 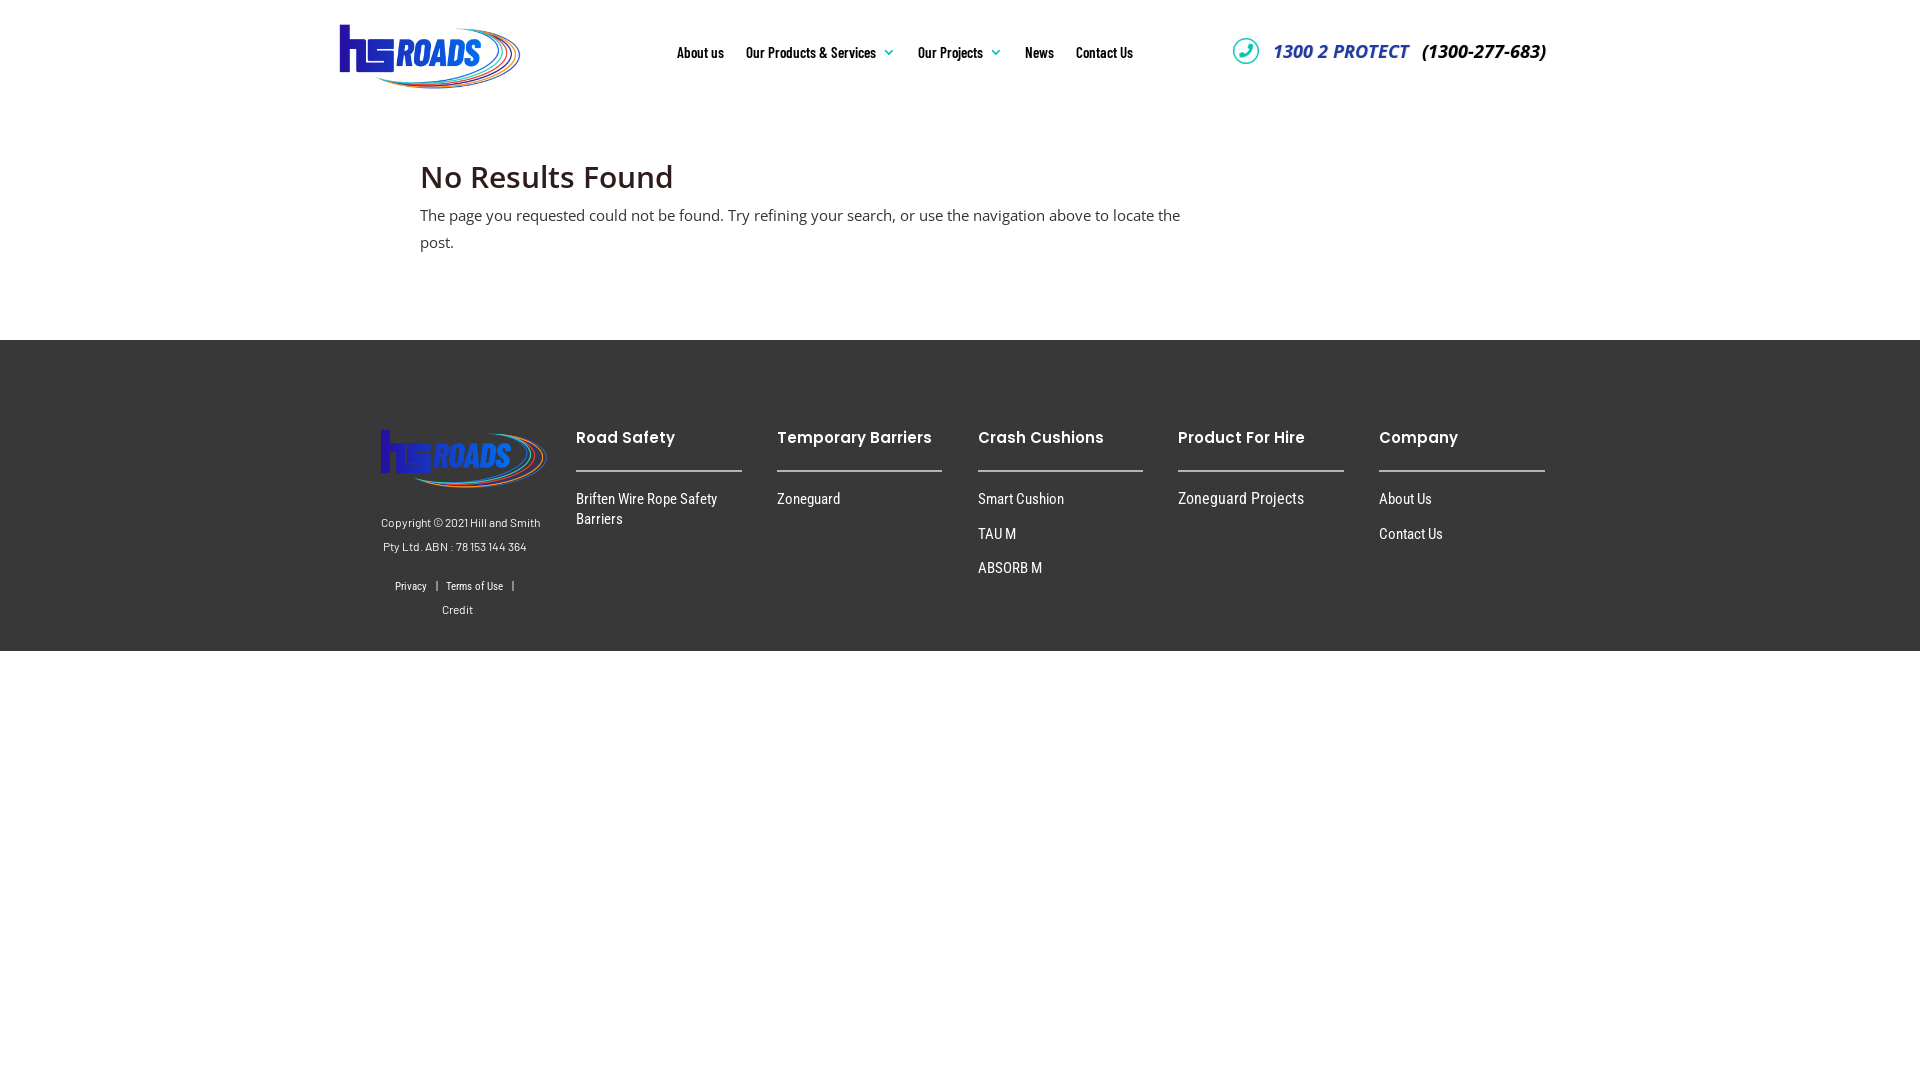 I want to click on Briften Wire Rope Safety Barriers, so click(x=646, y=508).